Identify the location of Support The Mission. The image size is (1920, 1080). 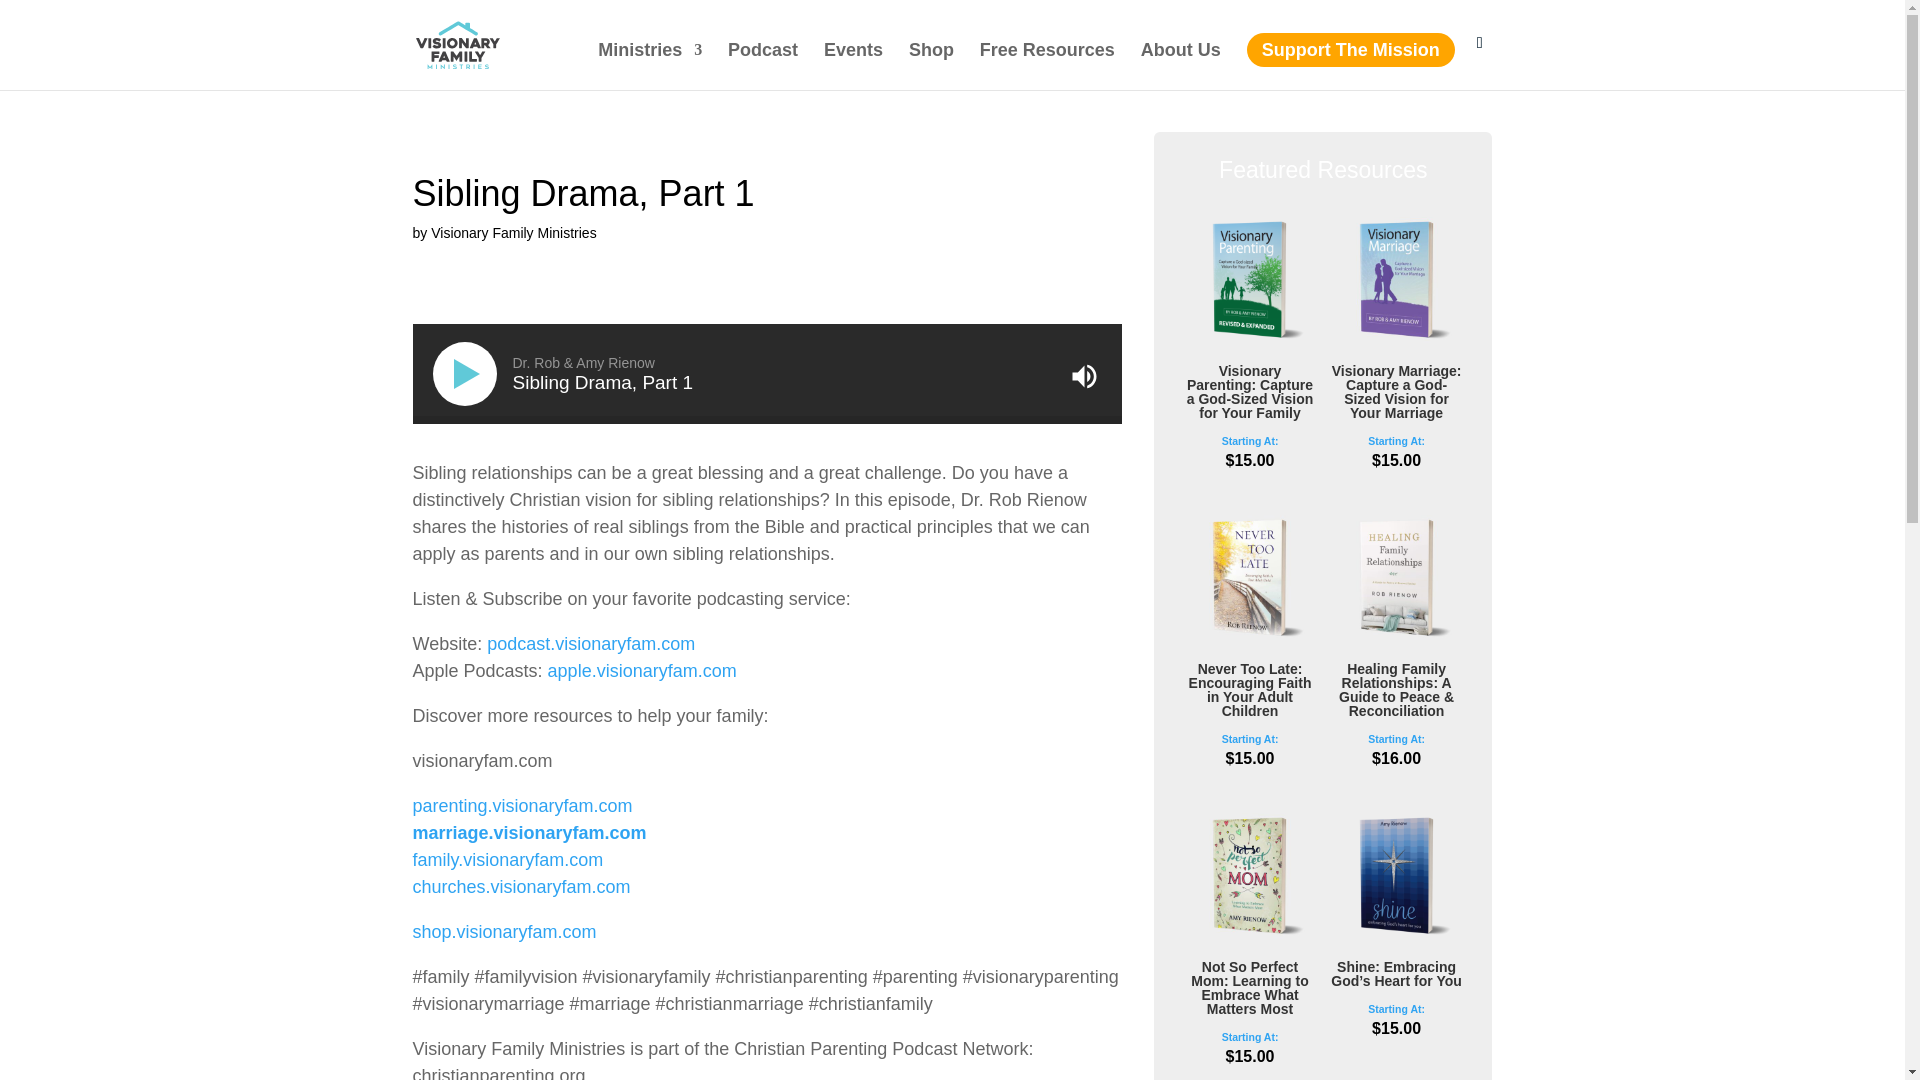
(1350, 50).